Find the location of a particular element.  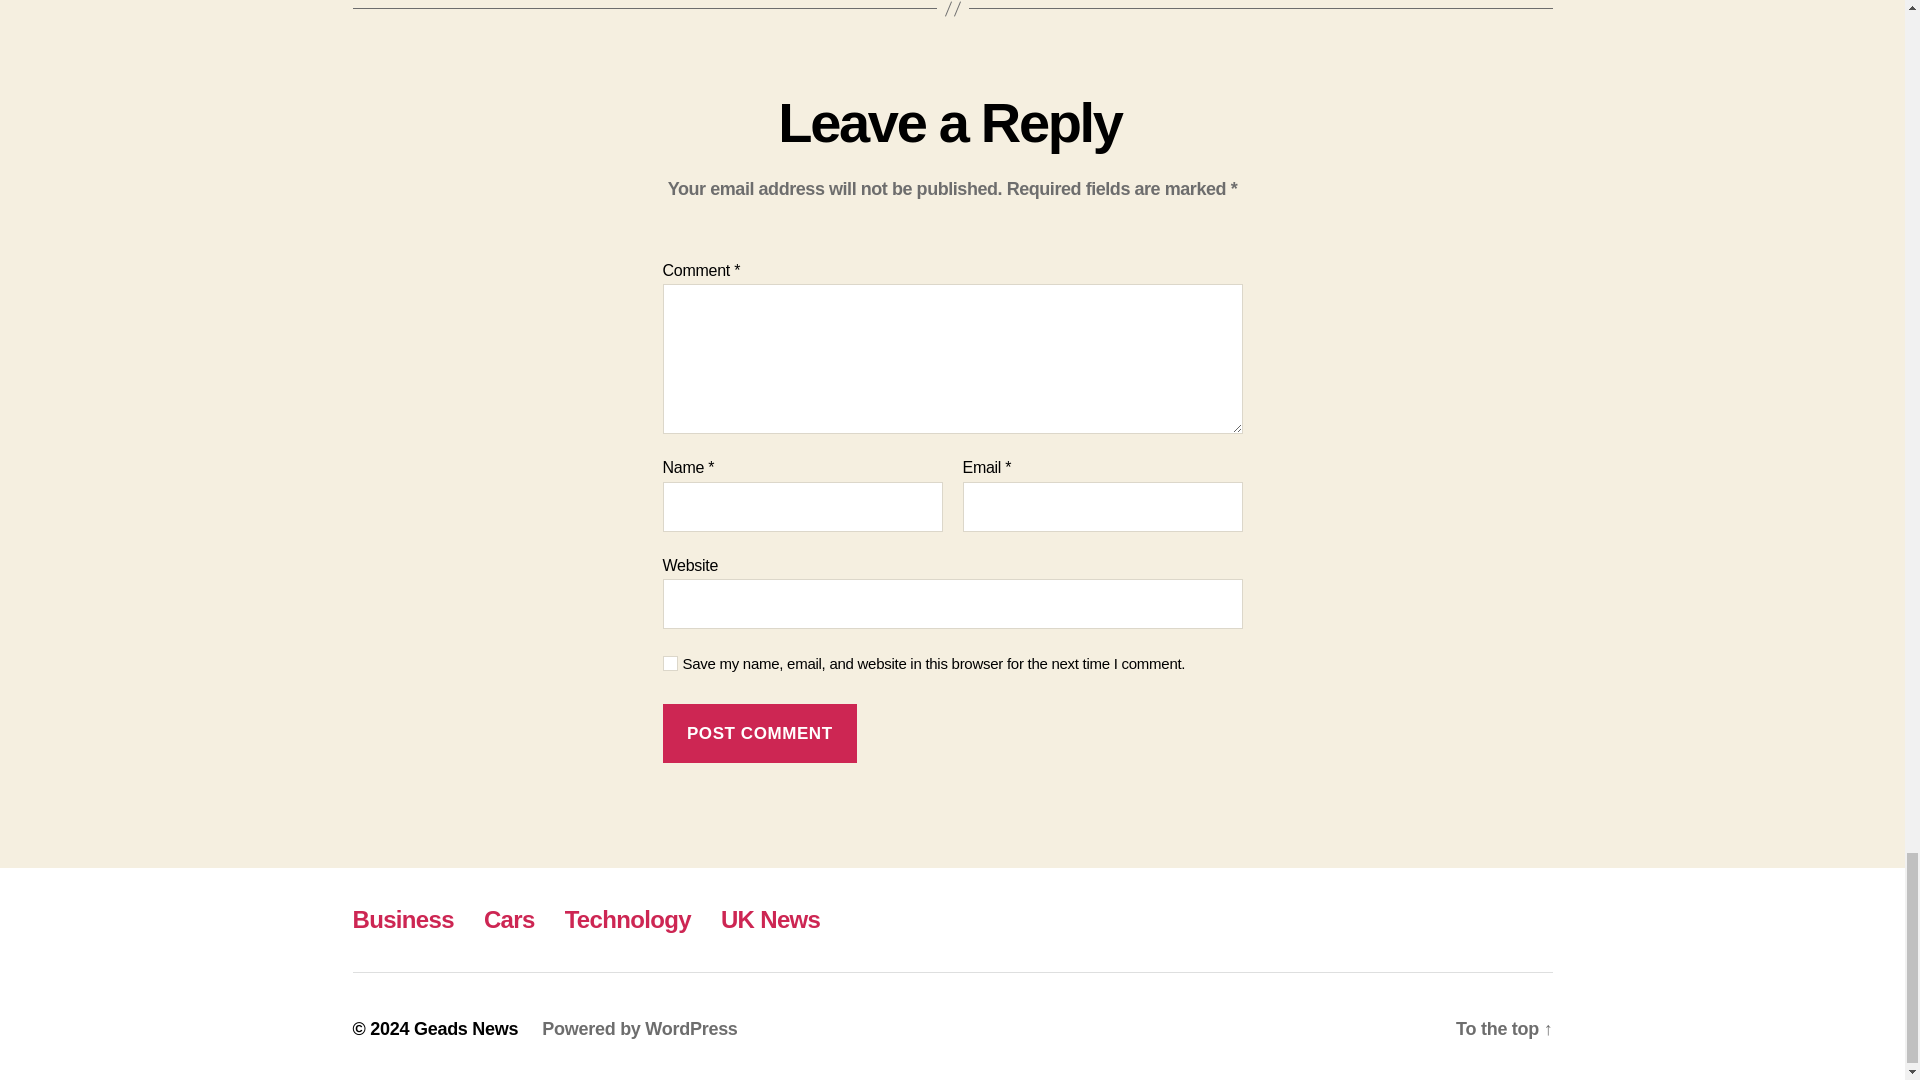

Technology is located at coordinates (628, 920).